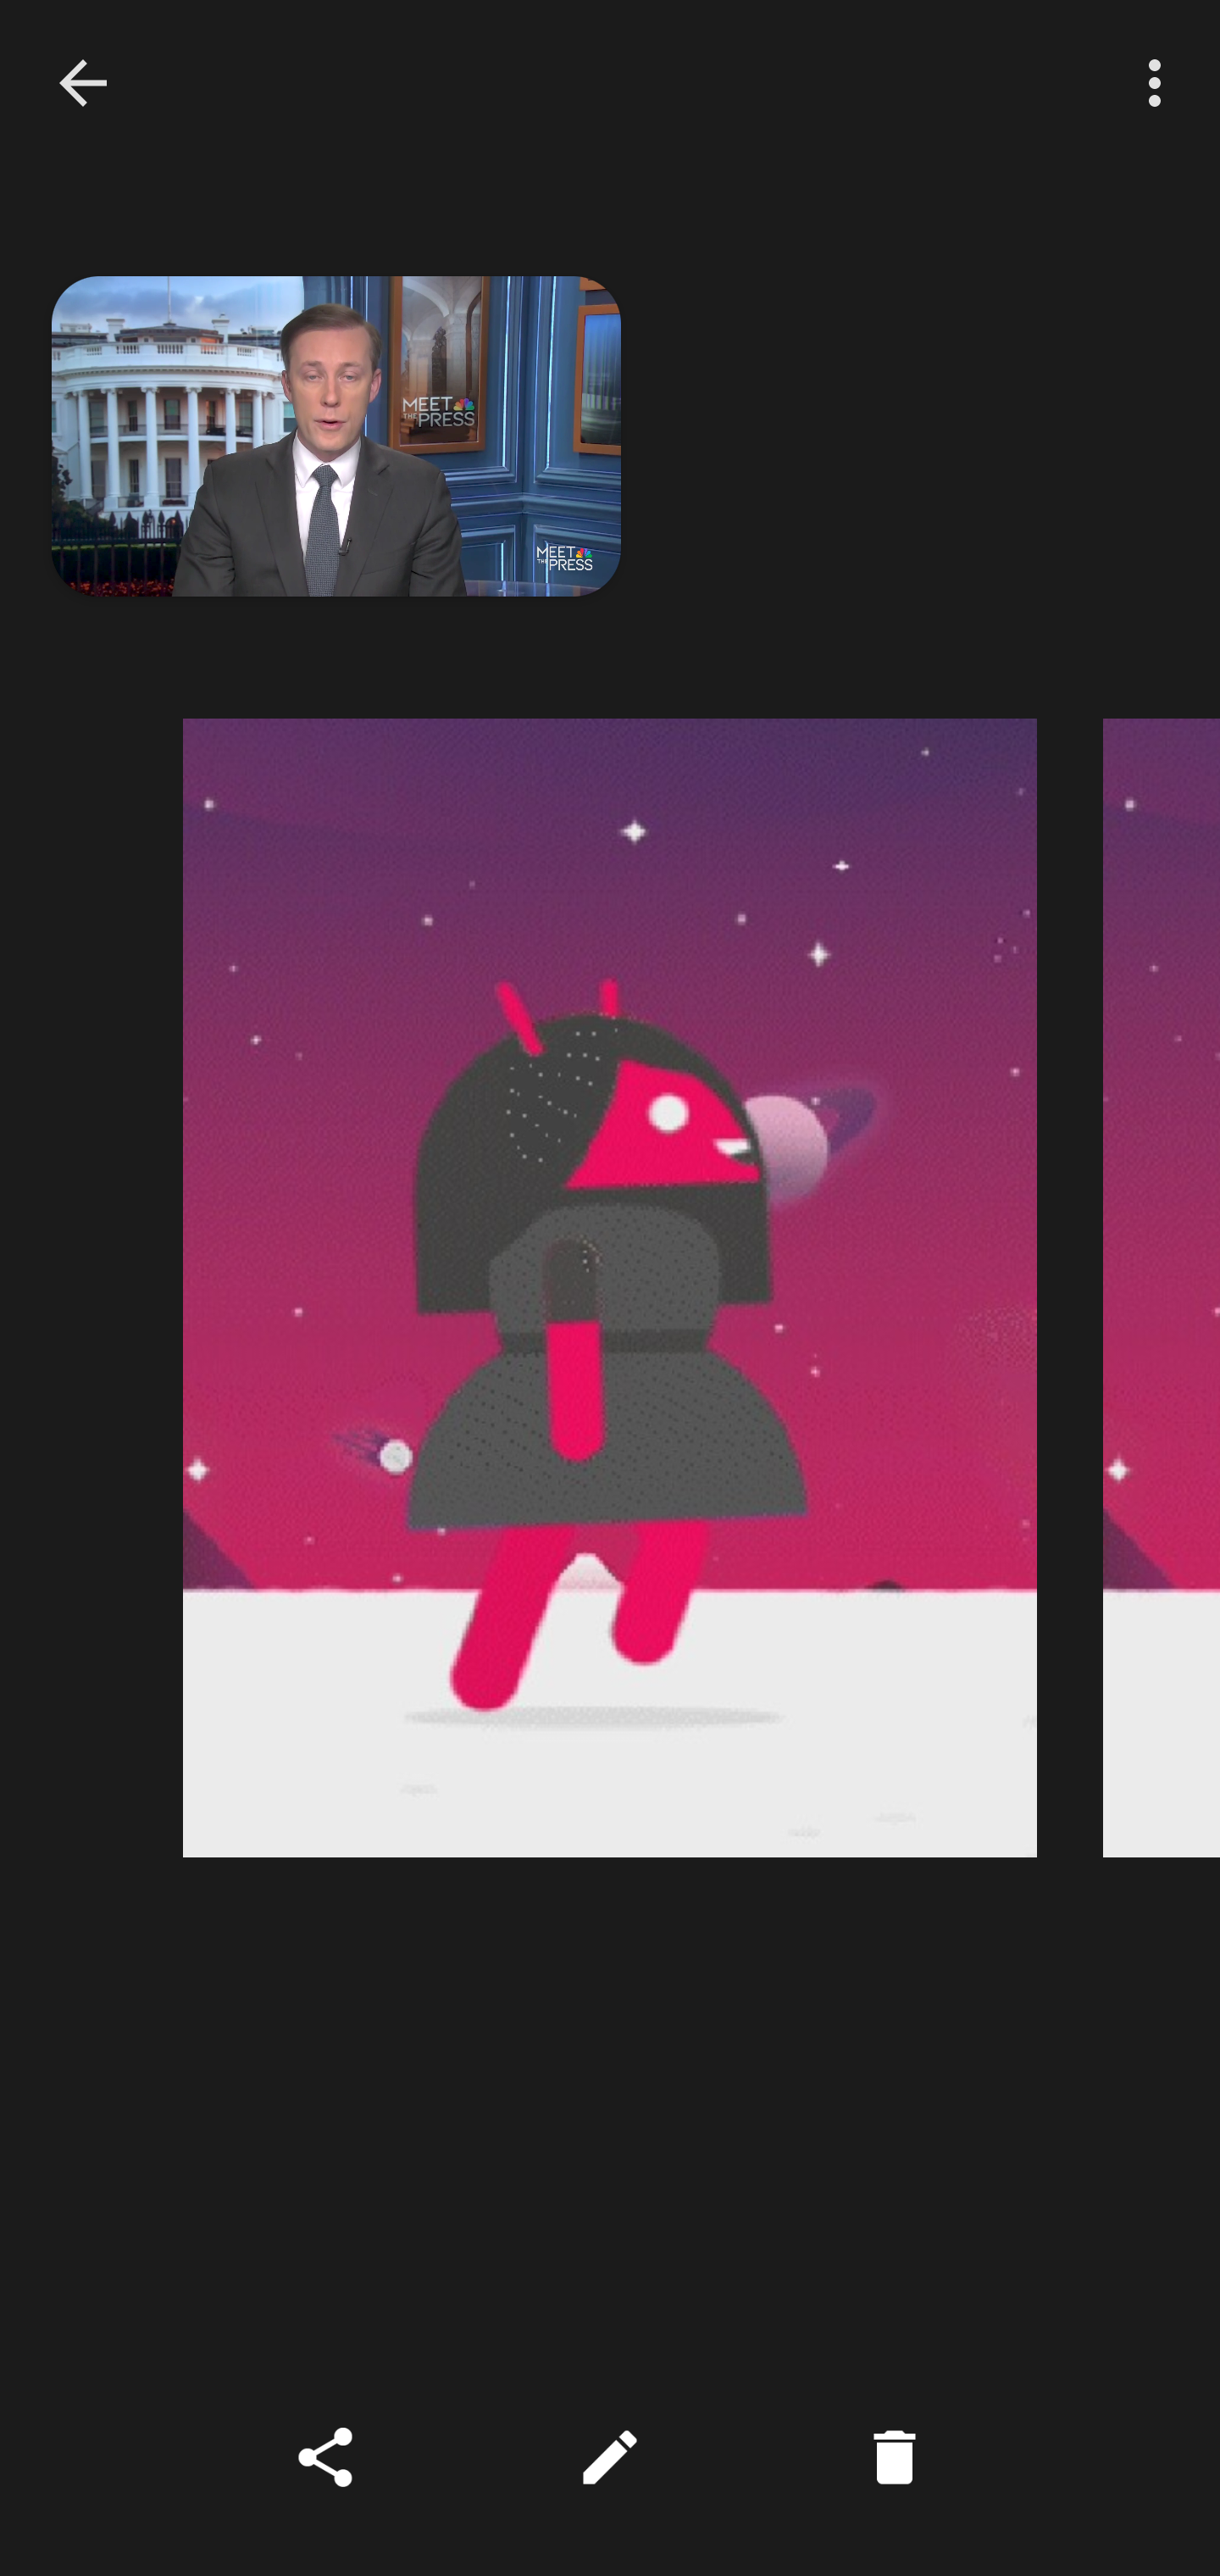 This screenshot has width=1220, height=2576. I want to click on More options, so click(1161, 83).